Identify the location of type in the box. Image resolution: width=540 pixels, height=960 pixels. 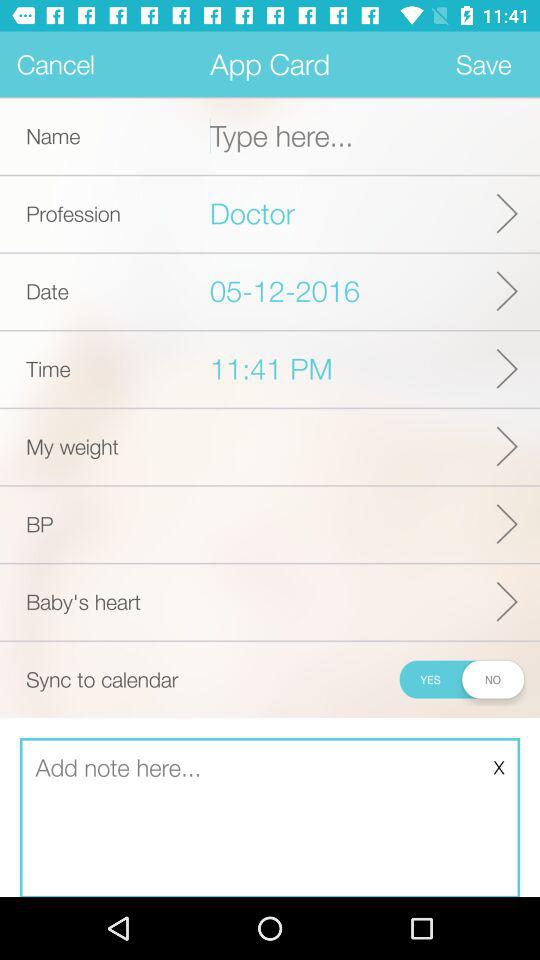
(270, 818).